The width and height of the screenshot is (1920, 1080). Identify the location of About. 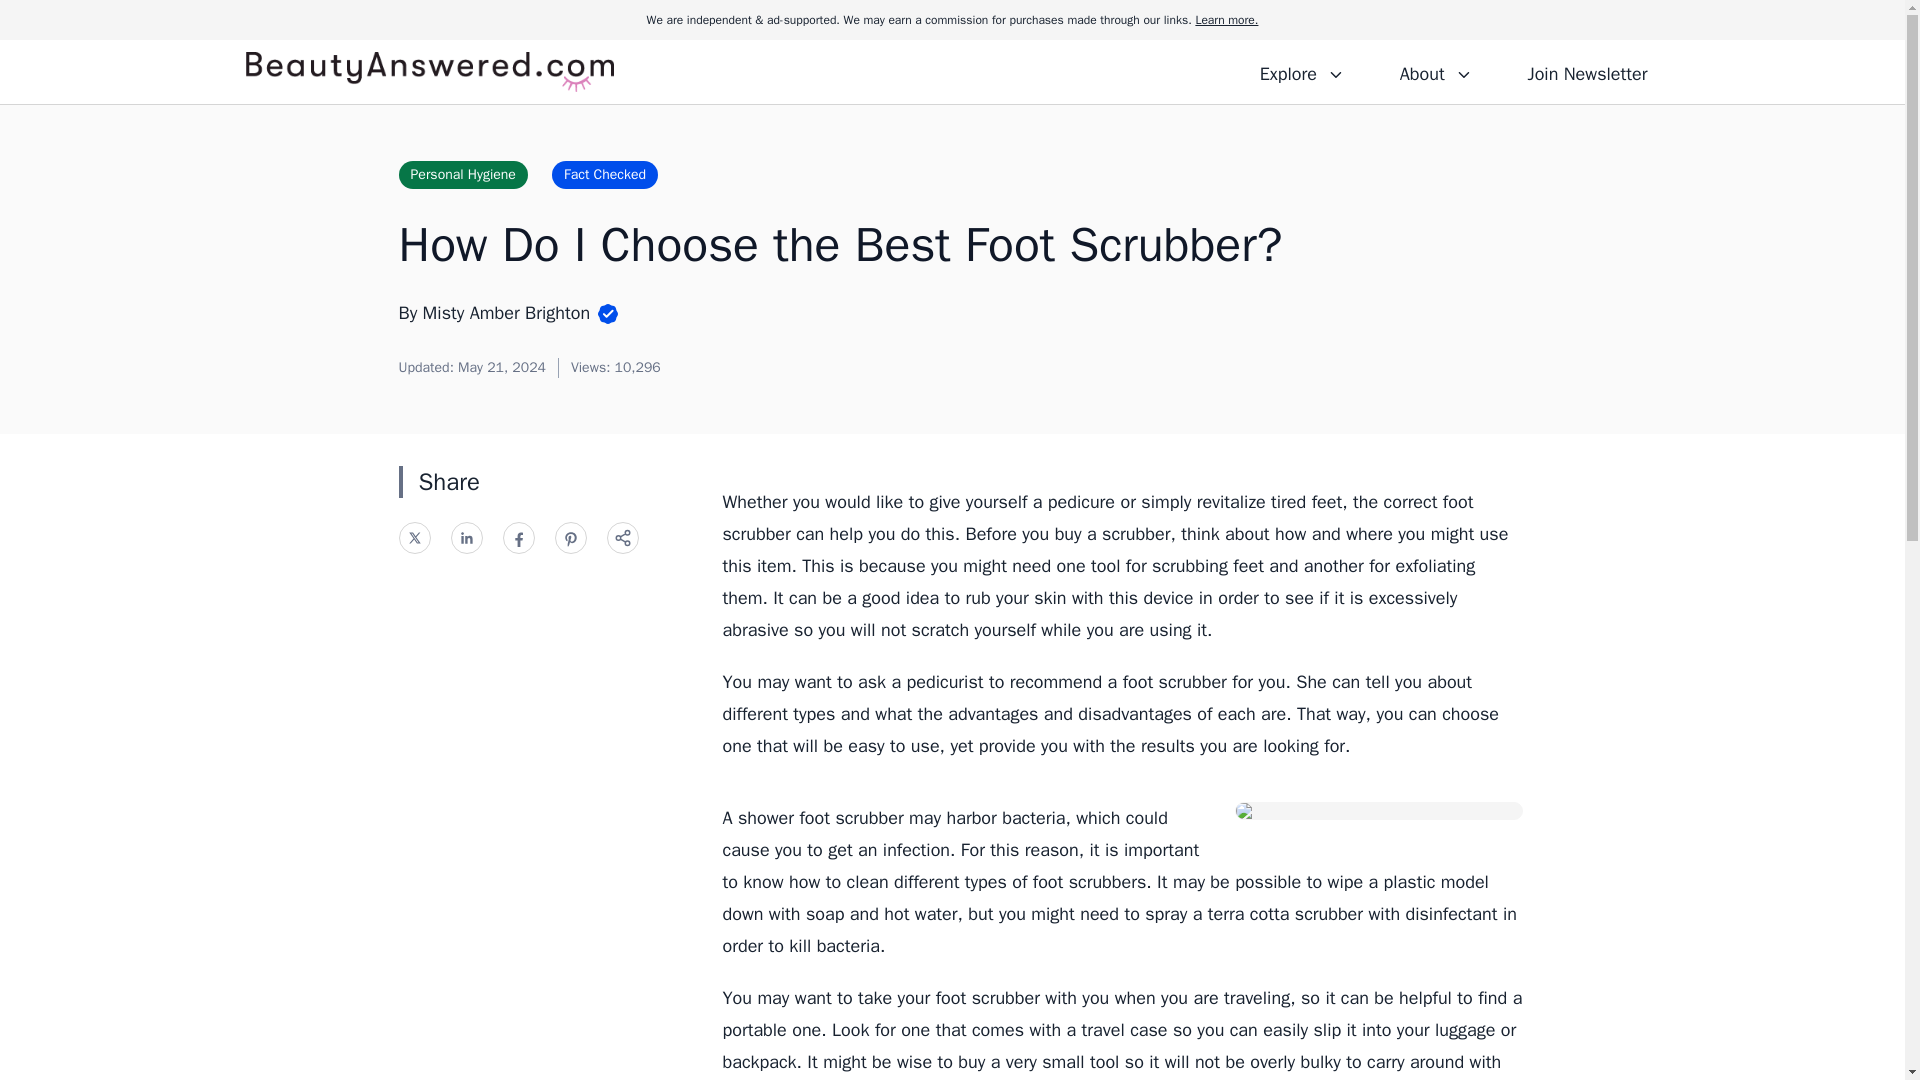
(1435, 71).